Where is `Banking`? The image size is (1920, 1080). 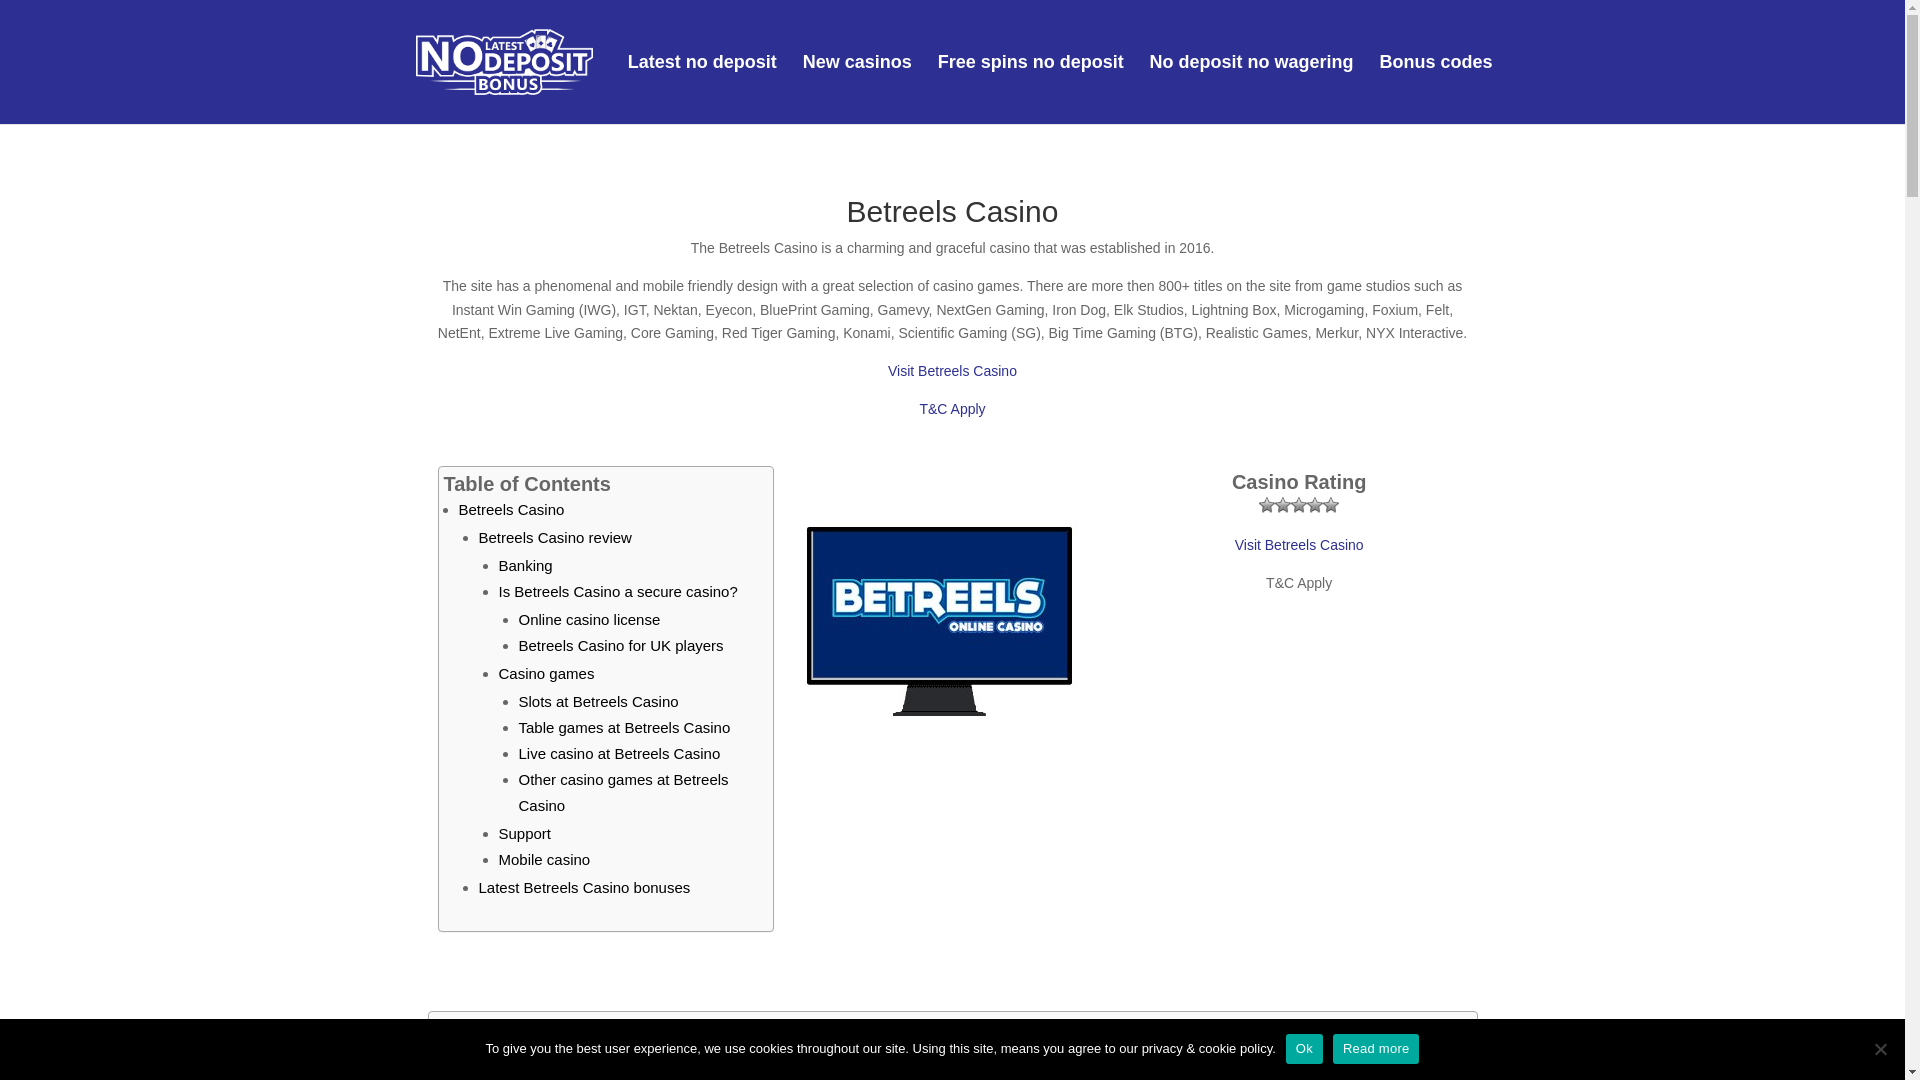
Banking is located at coordinates (524, 565).